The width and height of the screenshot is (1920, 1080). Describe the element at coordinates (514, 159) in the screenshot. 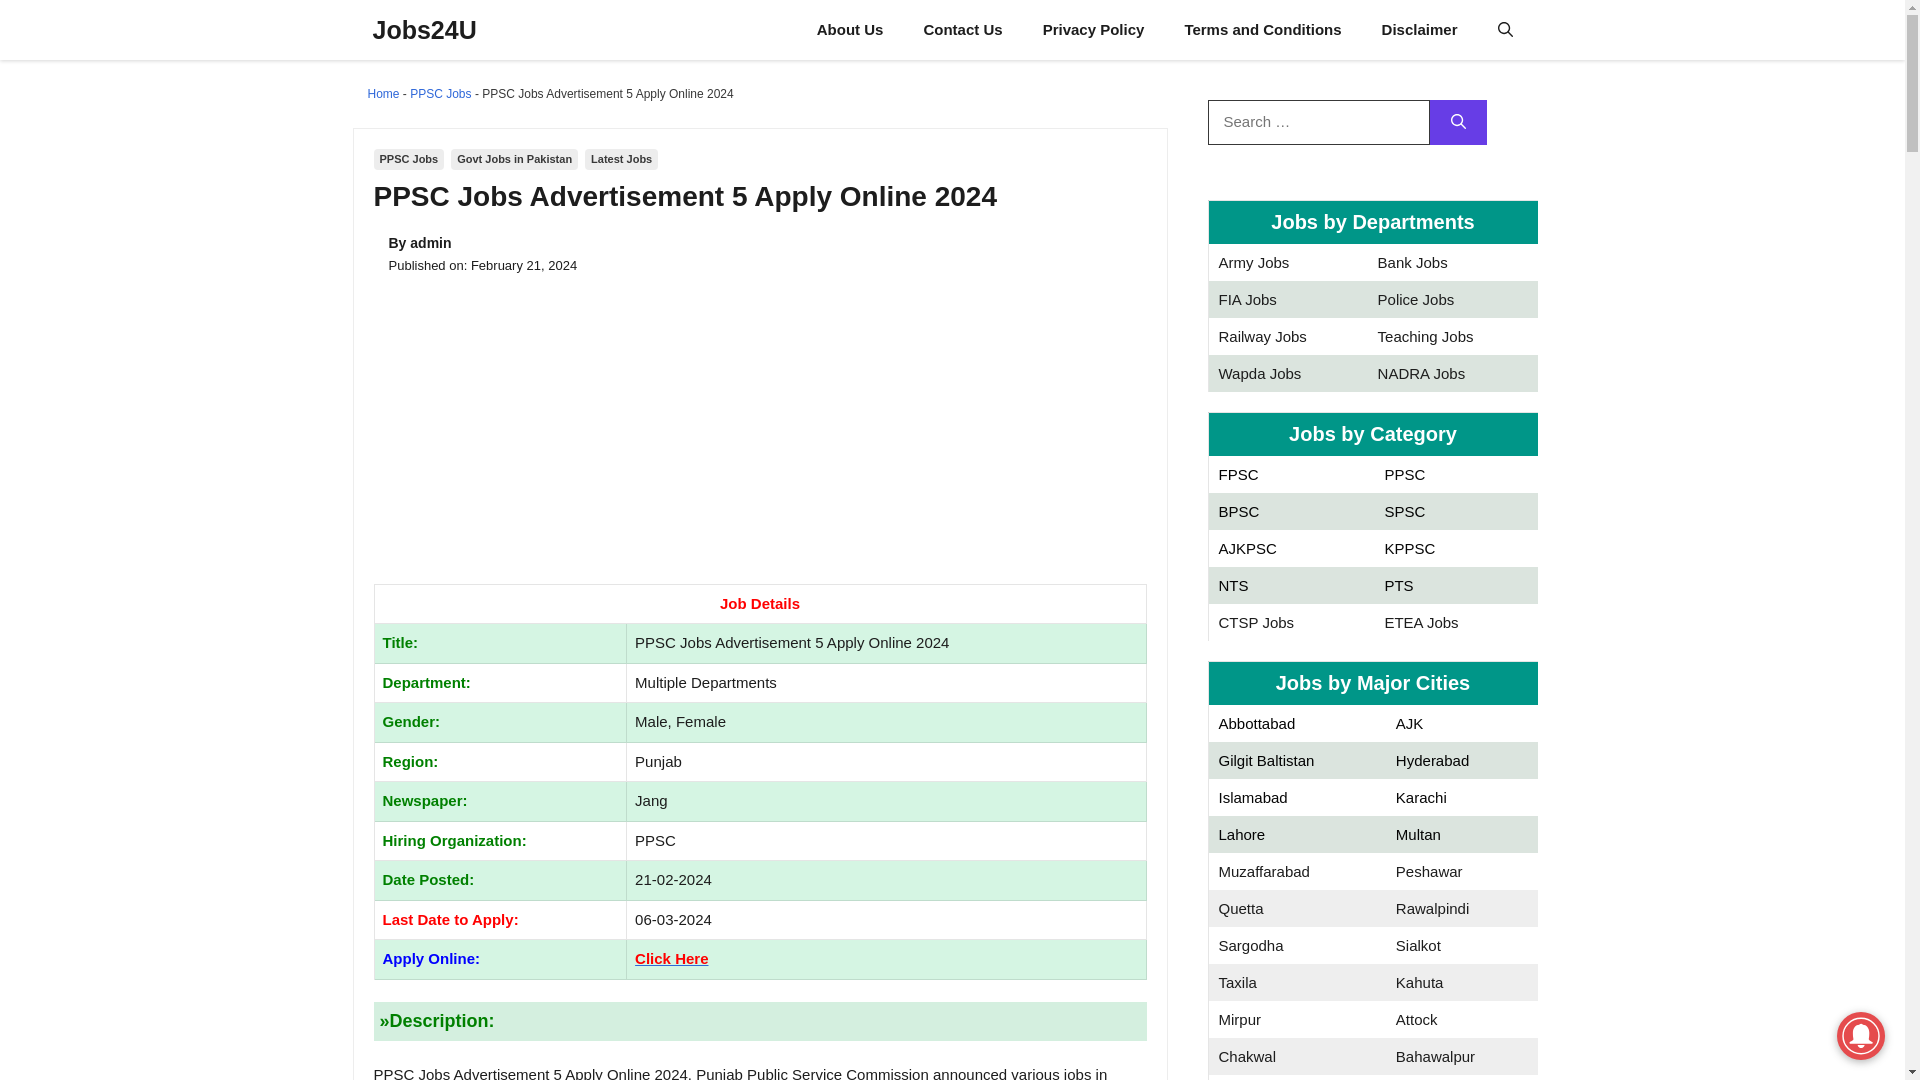

I see `Govt Jobs in Pakistan` at that location.